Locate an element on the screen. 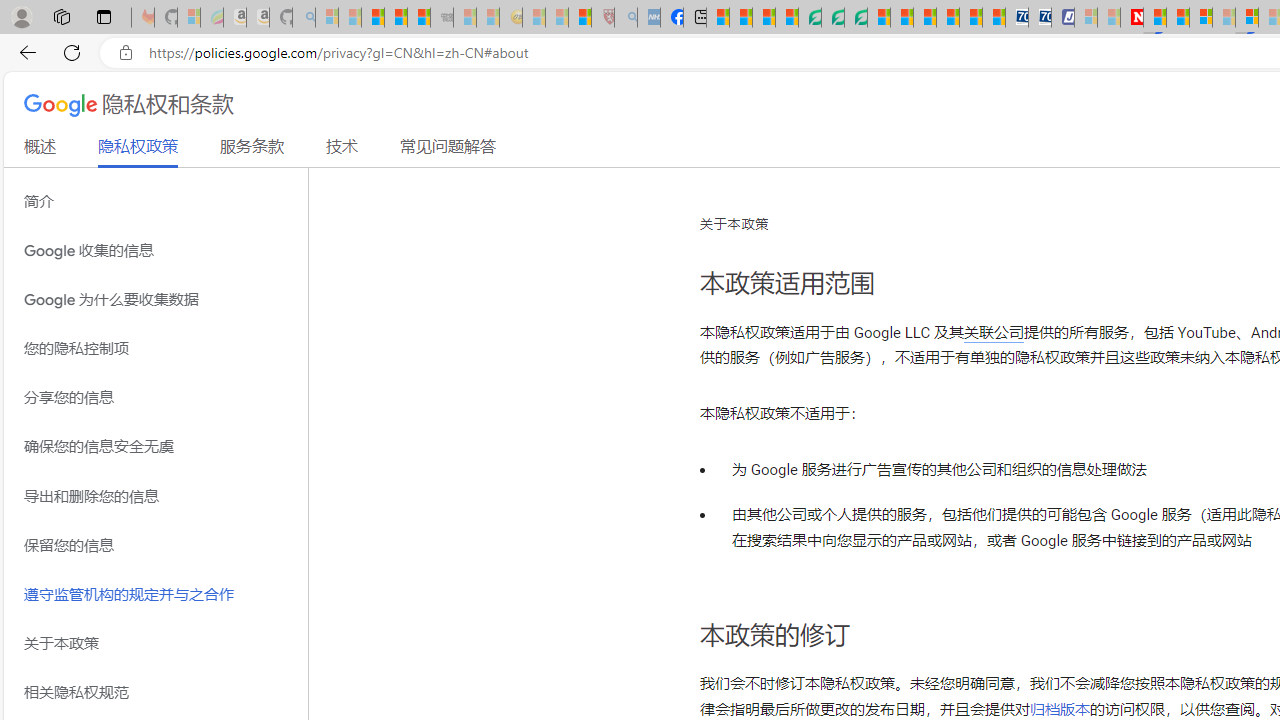 Image resolution: width=1280 pixels, height=720 pixels. The Weather Channel - MSN is located at coordinates (372, 18).